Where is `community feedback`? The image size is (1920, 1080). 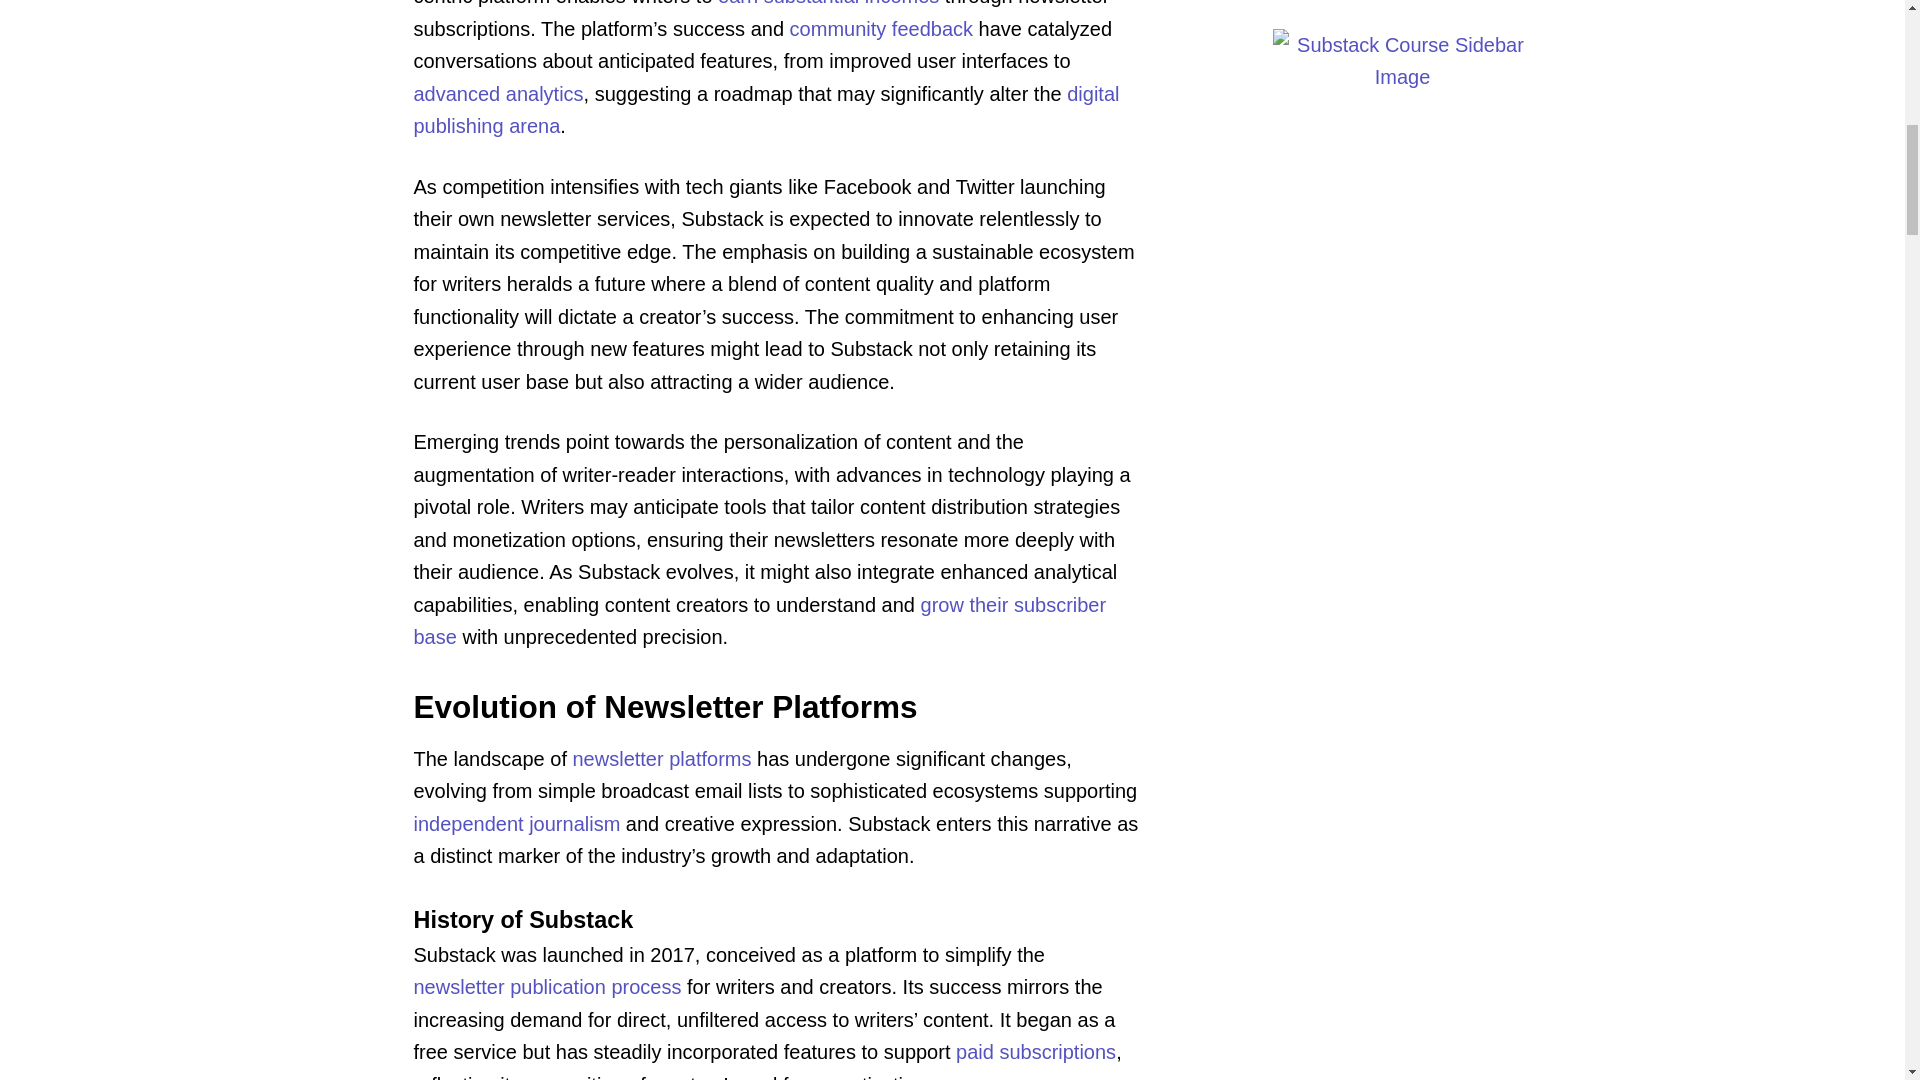
community feedback is located at coordinates (881, 28).